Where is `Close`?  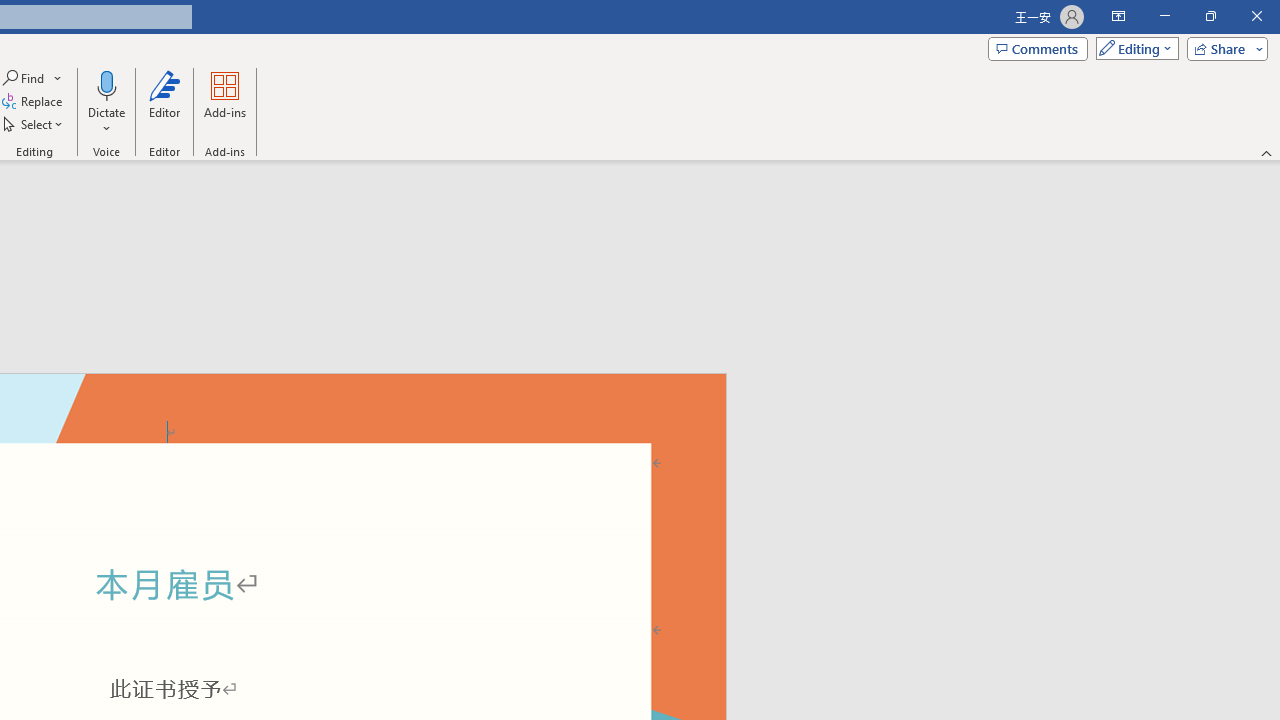
Close is located at coordinates (1256, 16).